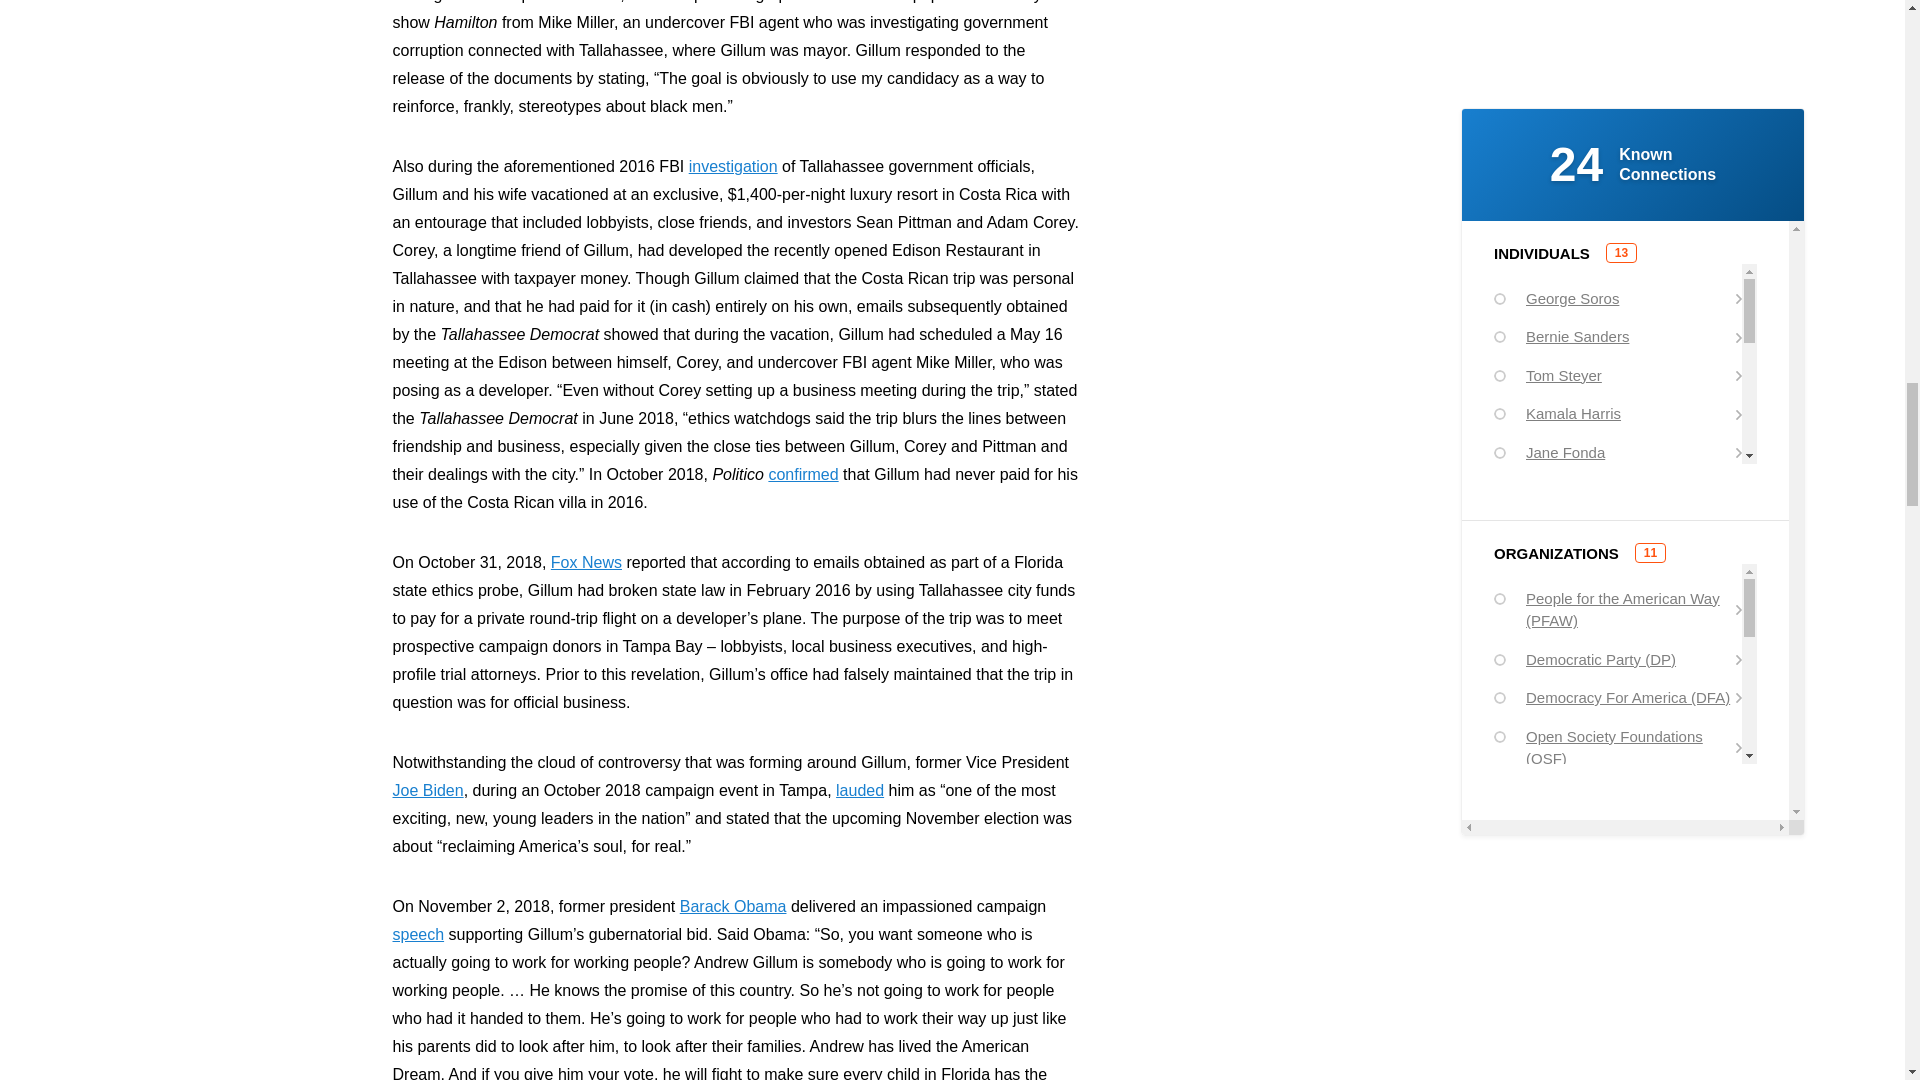  I want to click on Joe Biden, so click(426, 790).